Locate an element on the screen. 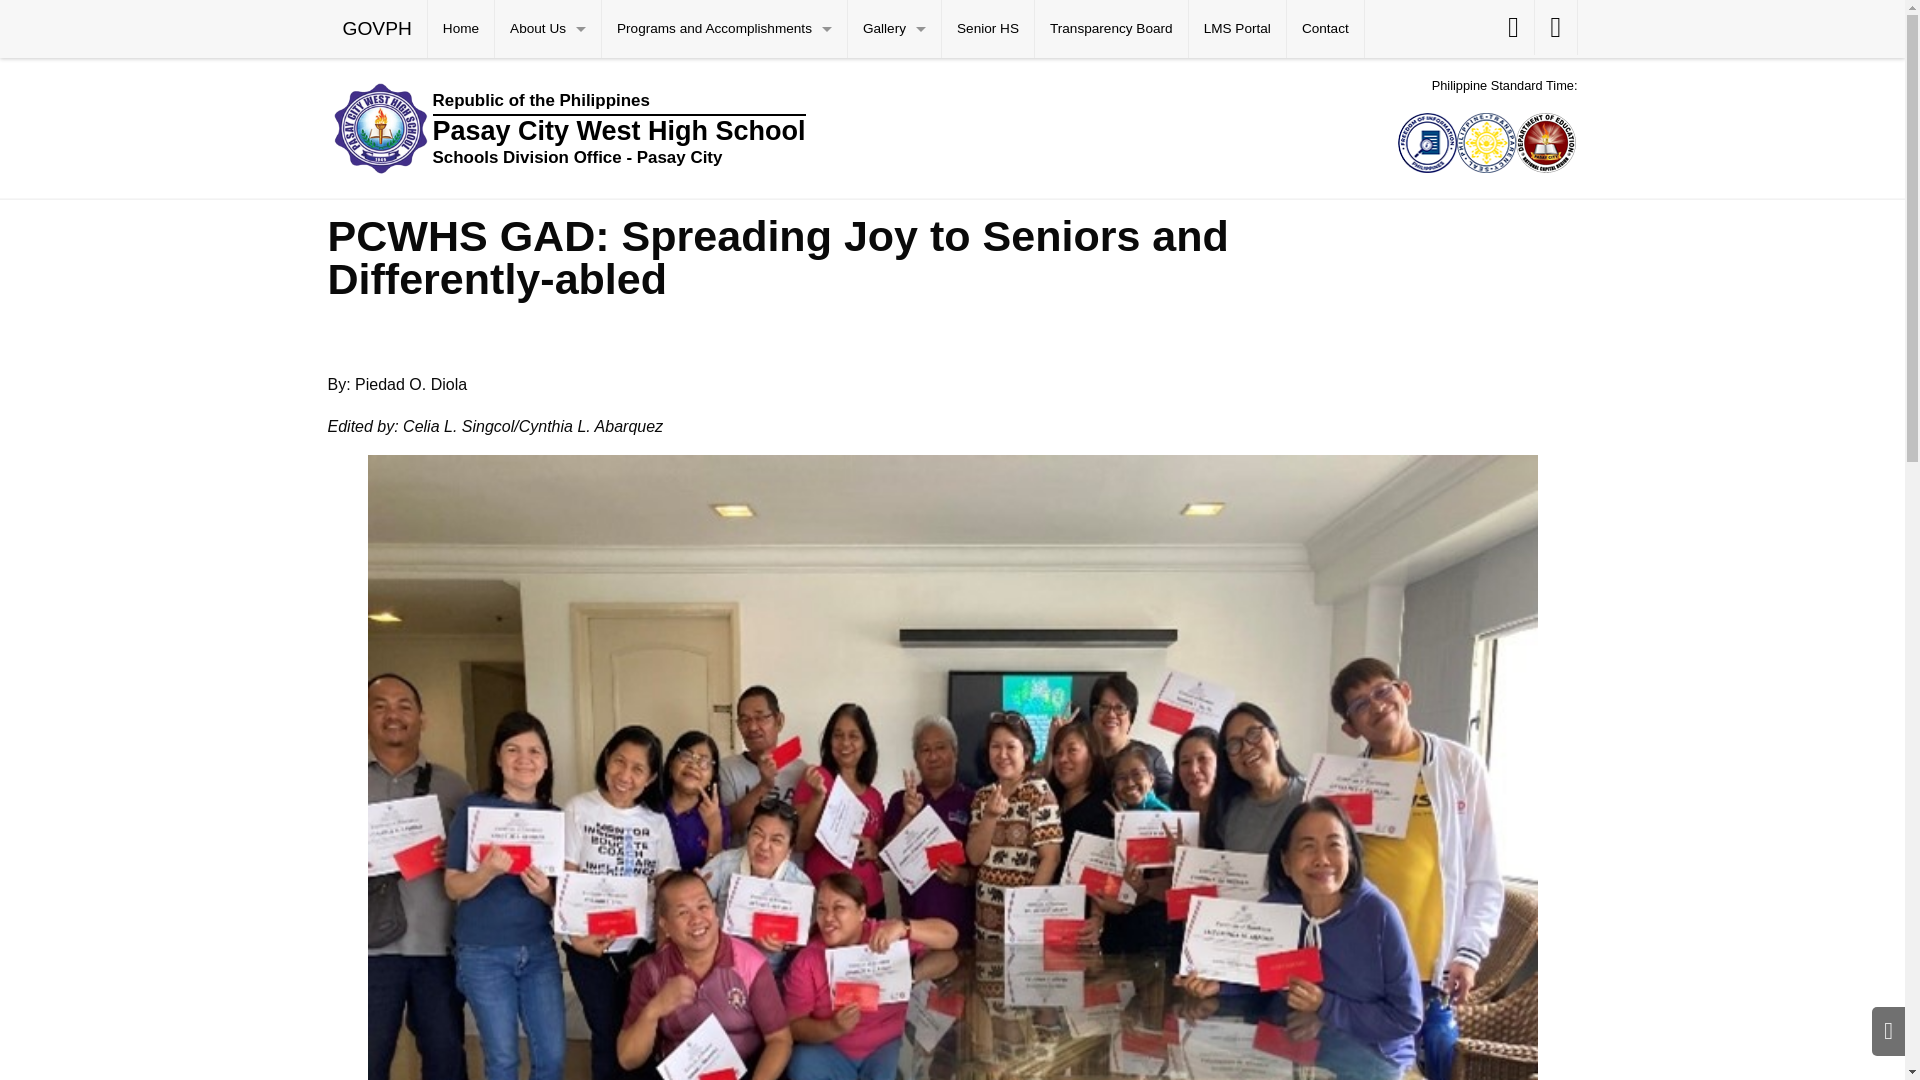  About Us is located at coordinates (548, 29).